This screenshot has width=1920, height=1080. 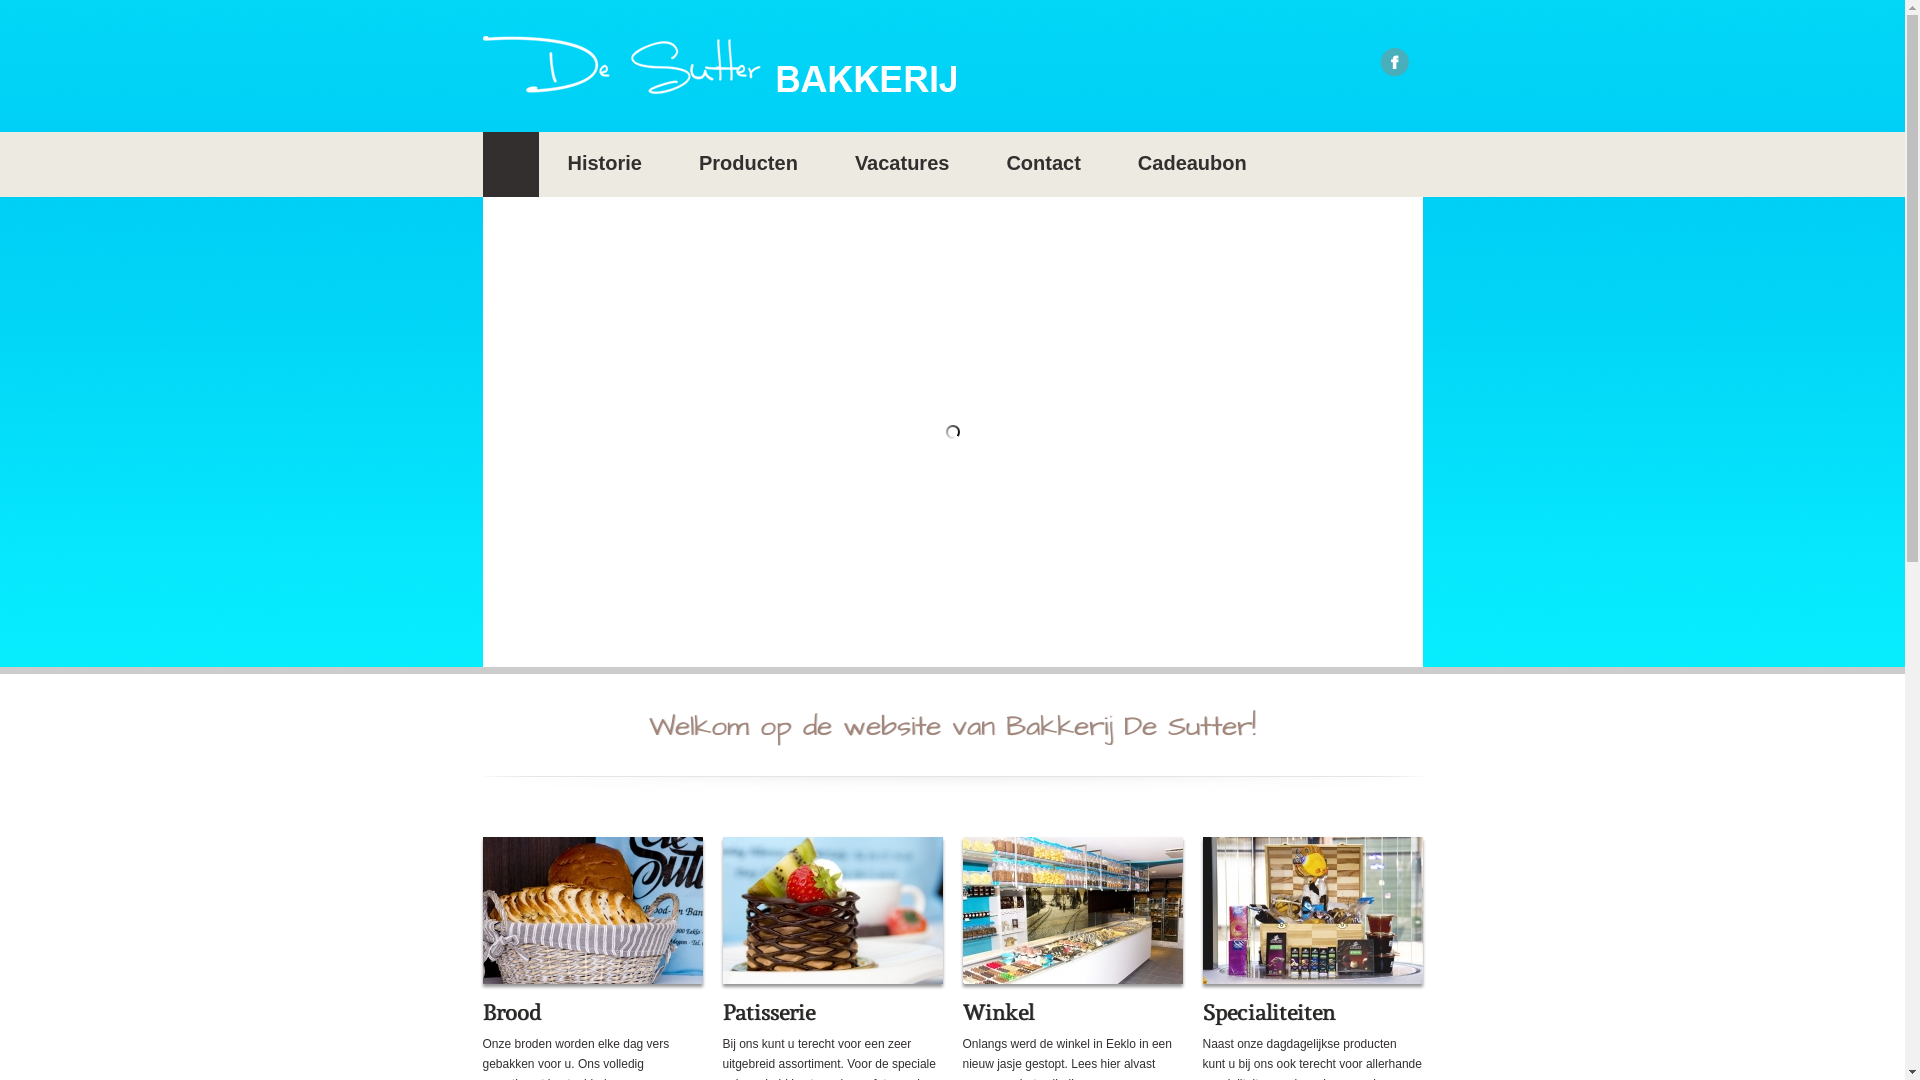 I want to click on Historie, so click(x=605, y=164).